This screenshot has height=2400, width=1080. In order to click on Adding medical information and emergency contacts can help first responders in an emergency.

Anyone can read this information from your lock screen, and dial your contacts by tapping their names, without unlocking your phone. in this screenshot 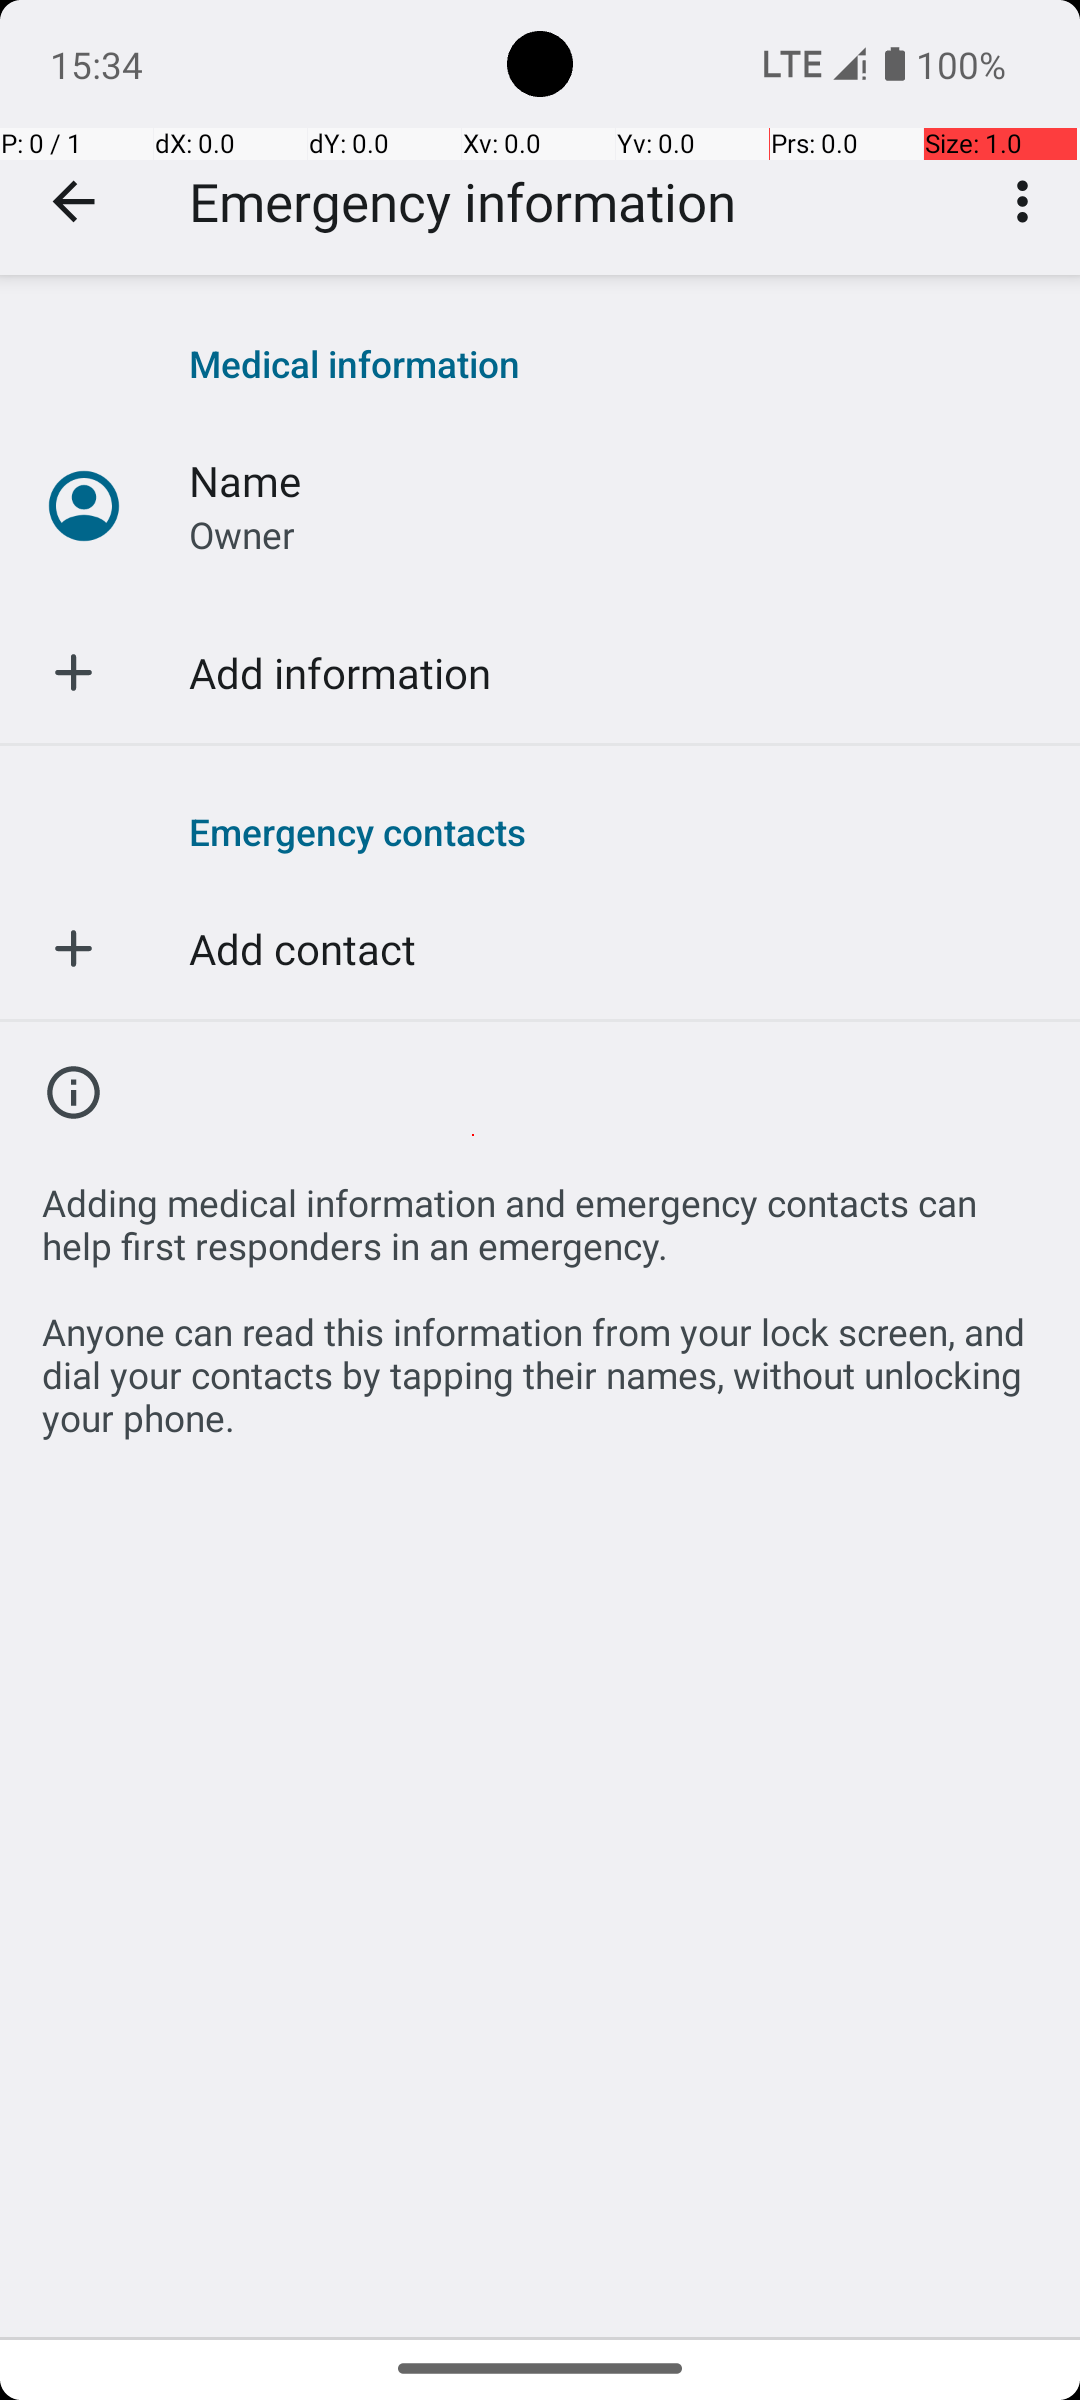, I will do `click(540, 1300)`.